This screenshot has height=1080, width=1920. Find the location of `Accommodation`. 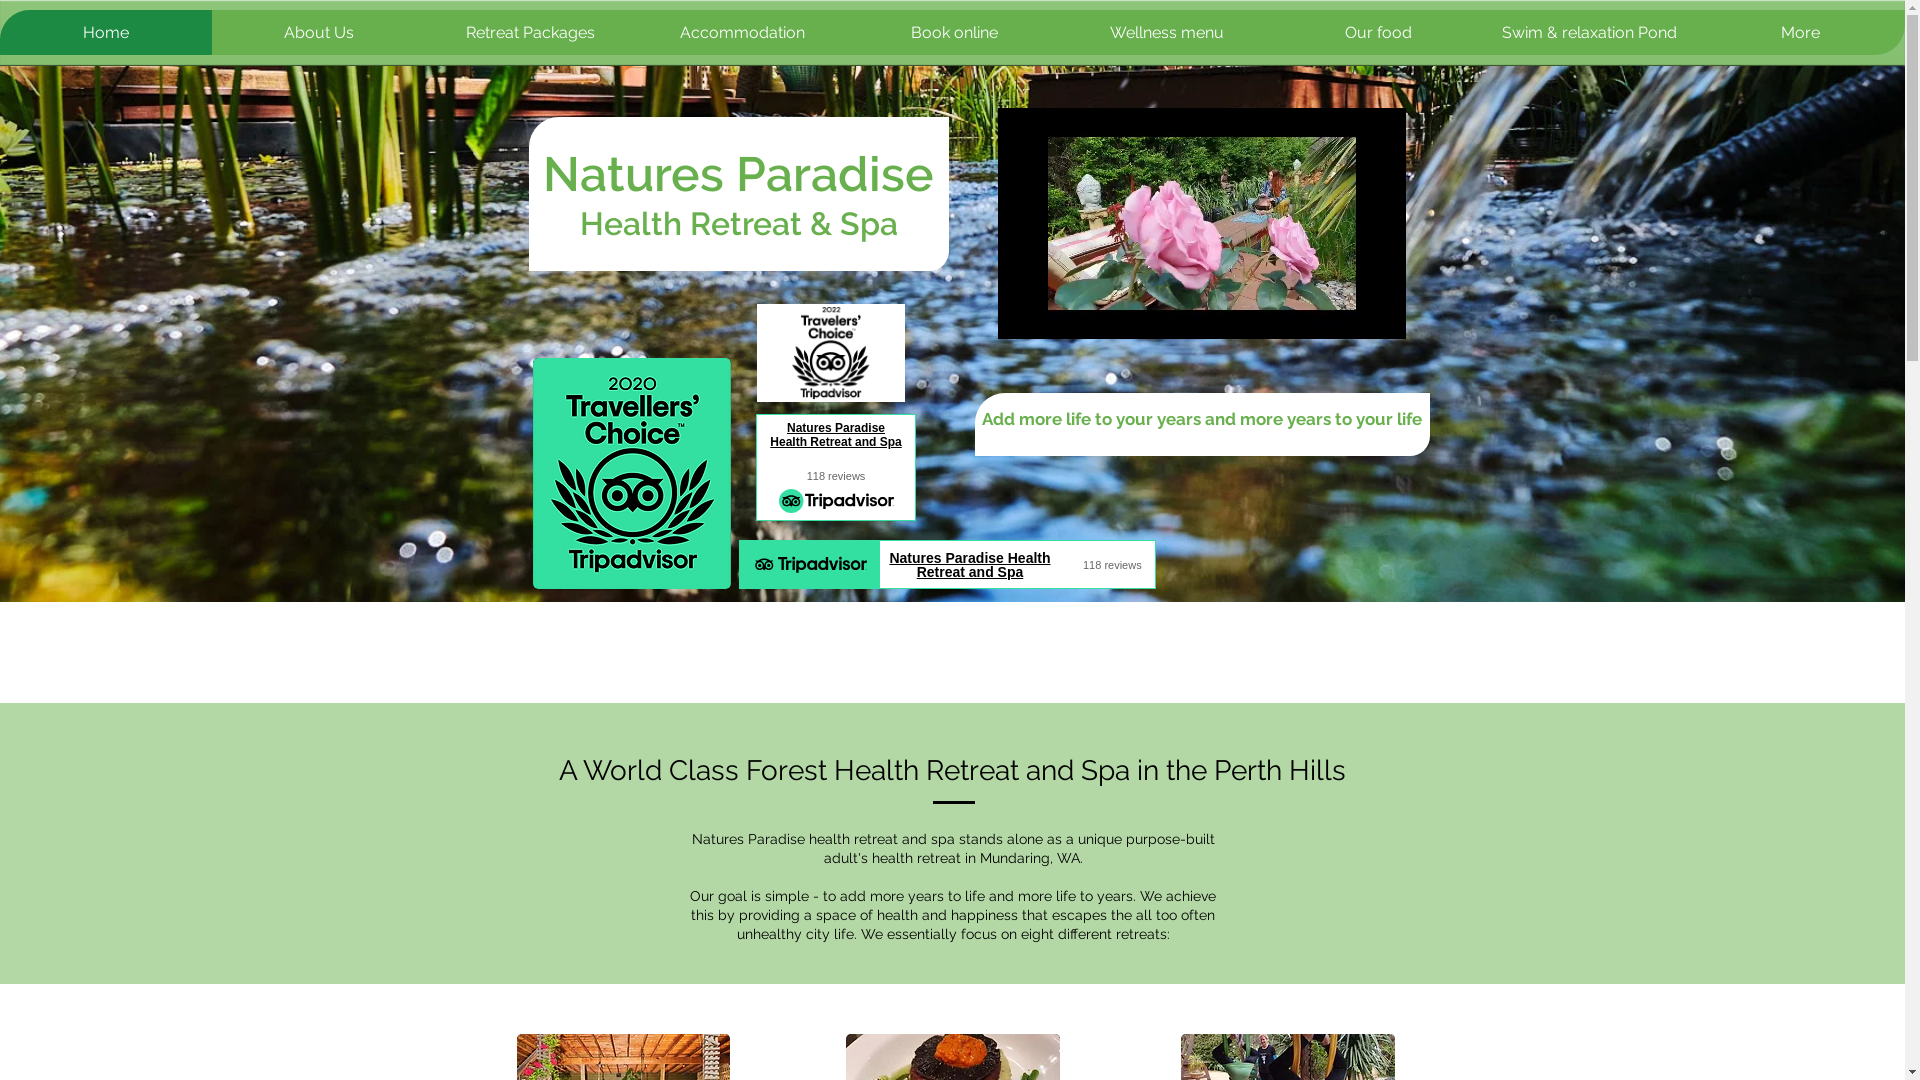

Accommodation is located at coordinates (742, 32).